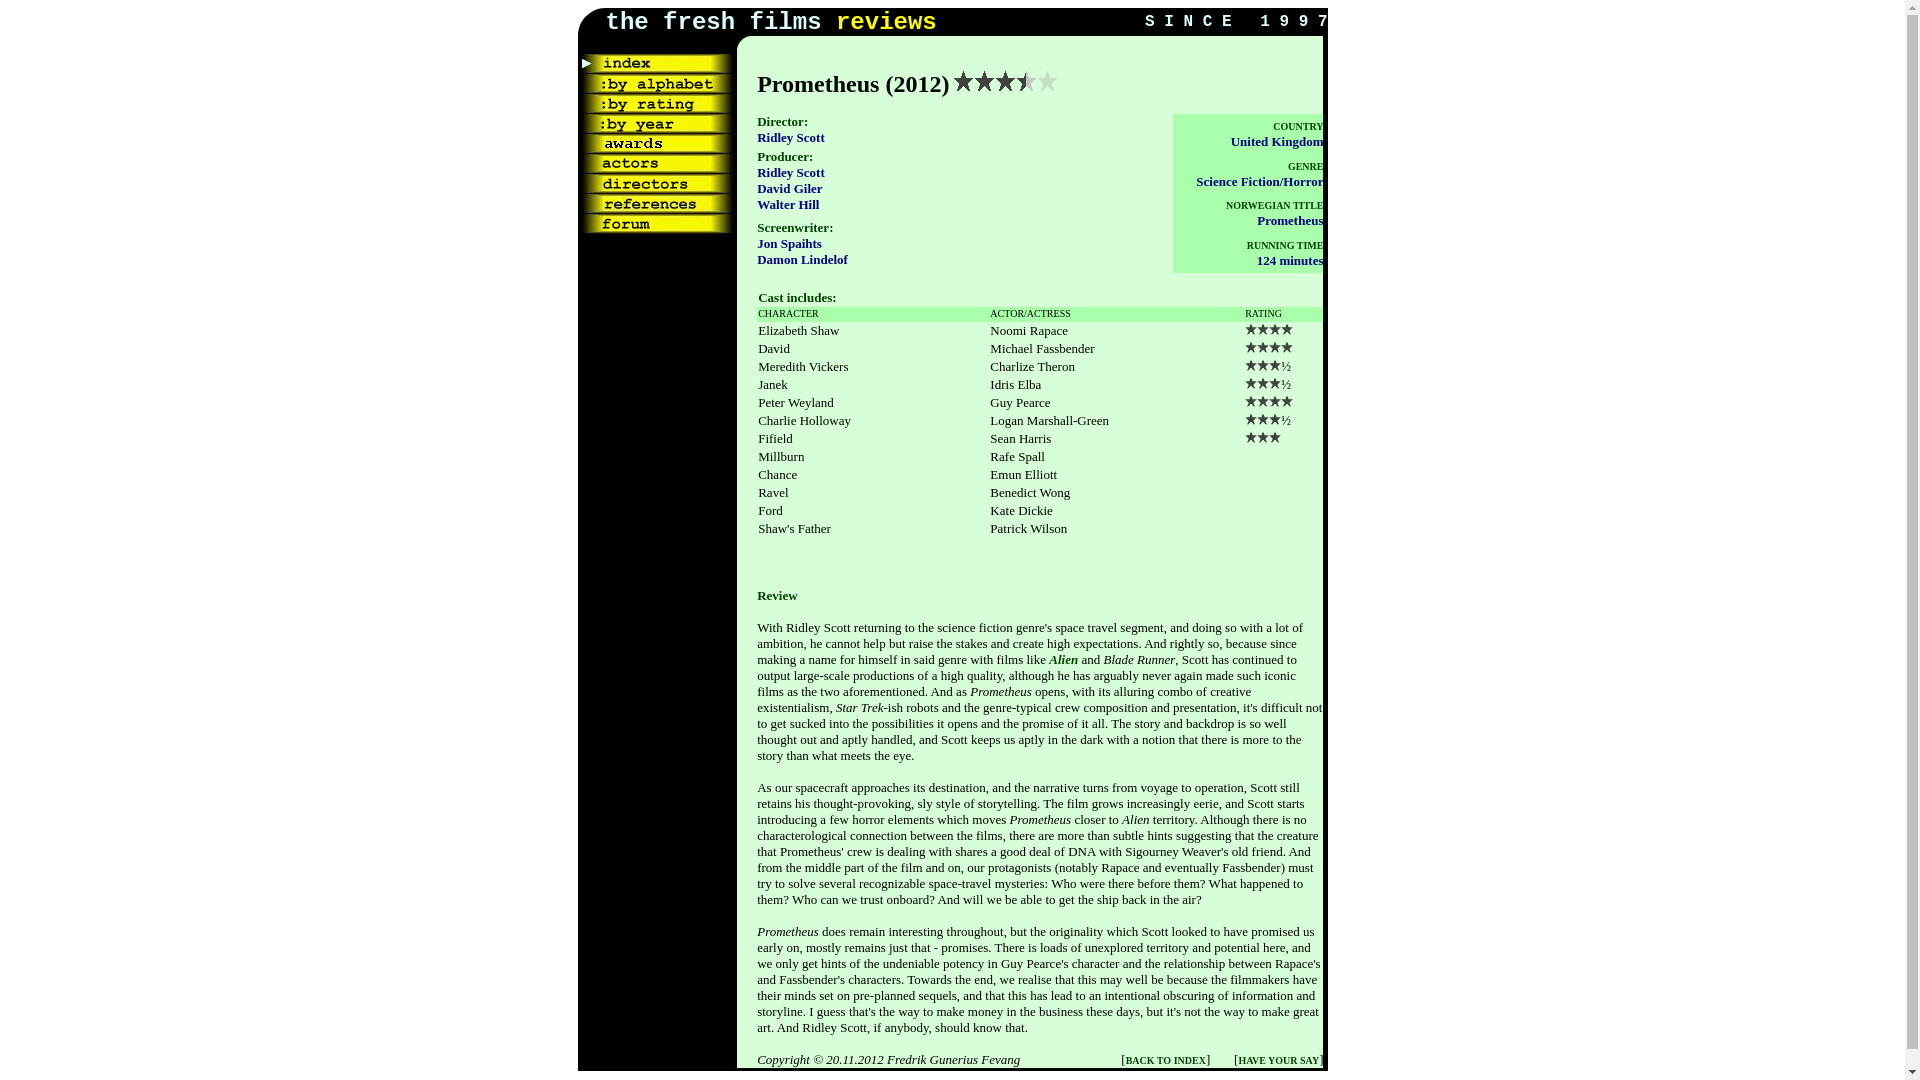 This screenshot has height=1080, width=1920. What do you see at coordinates (1278, 1058) in the screenshot?
I see `HAVE YOUR SAY` at bounding box center [1278, 1058].